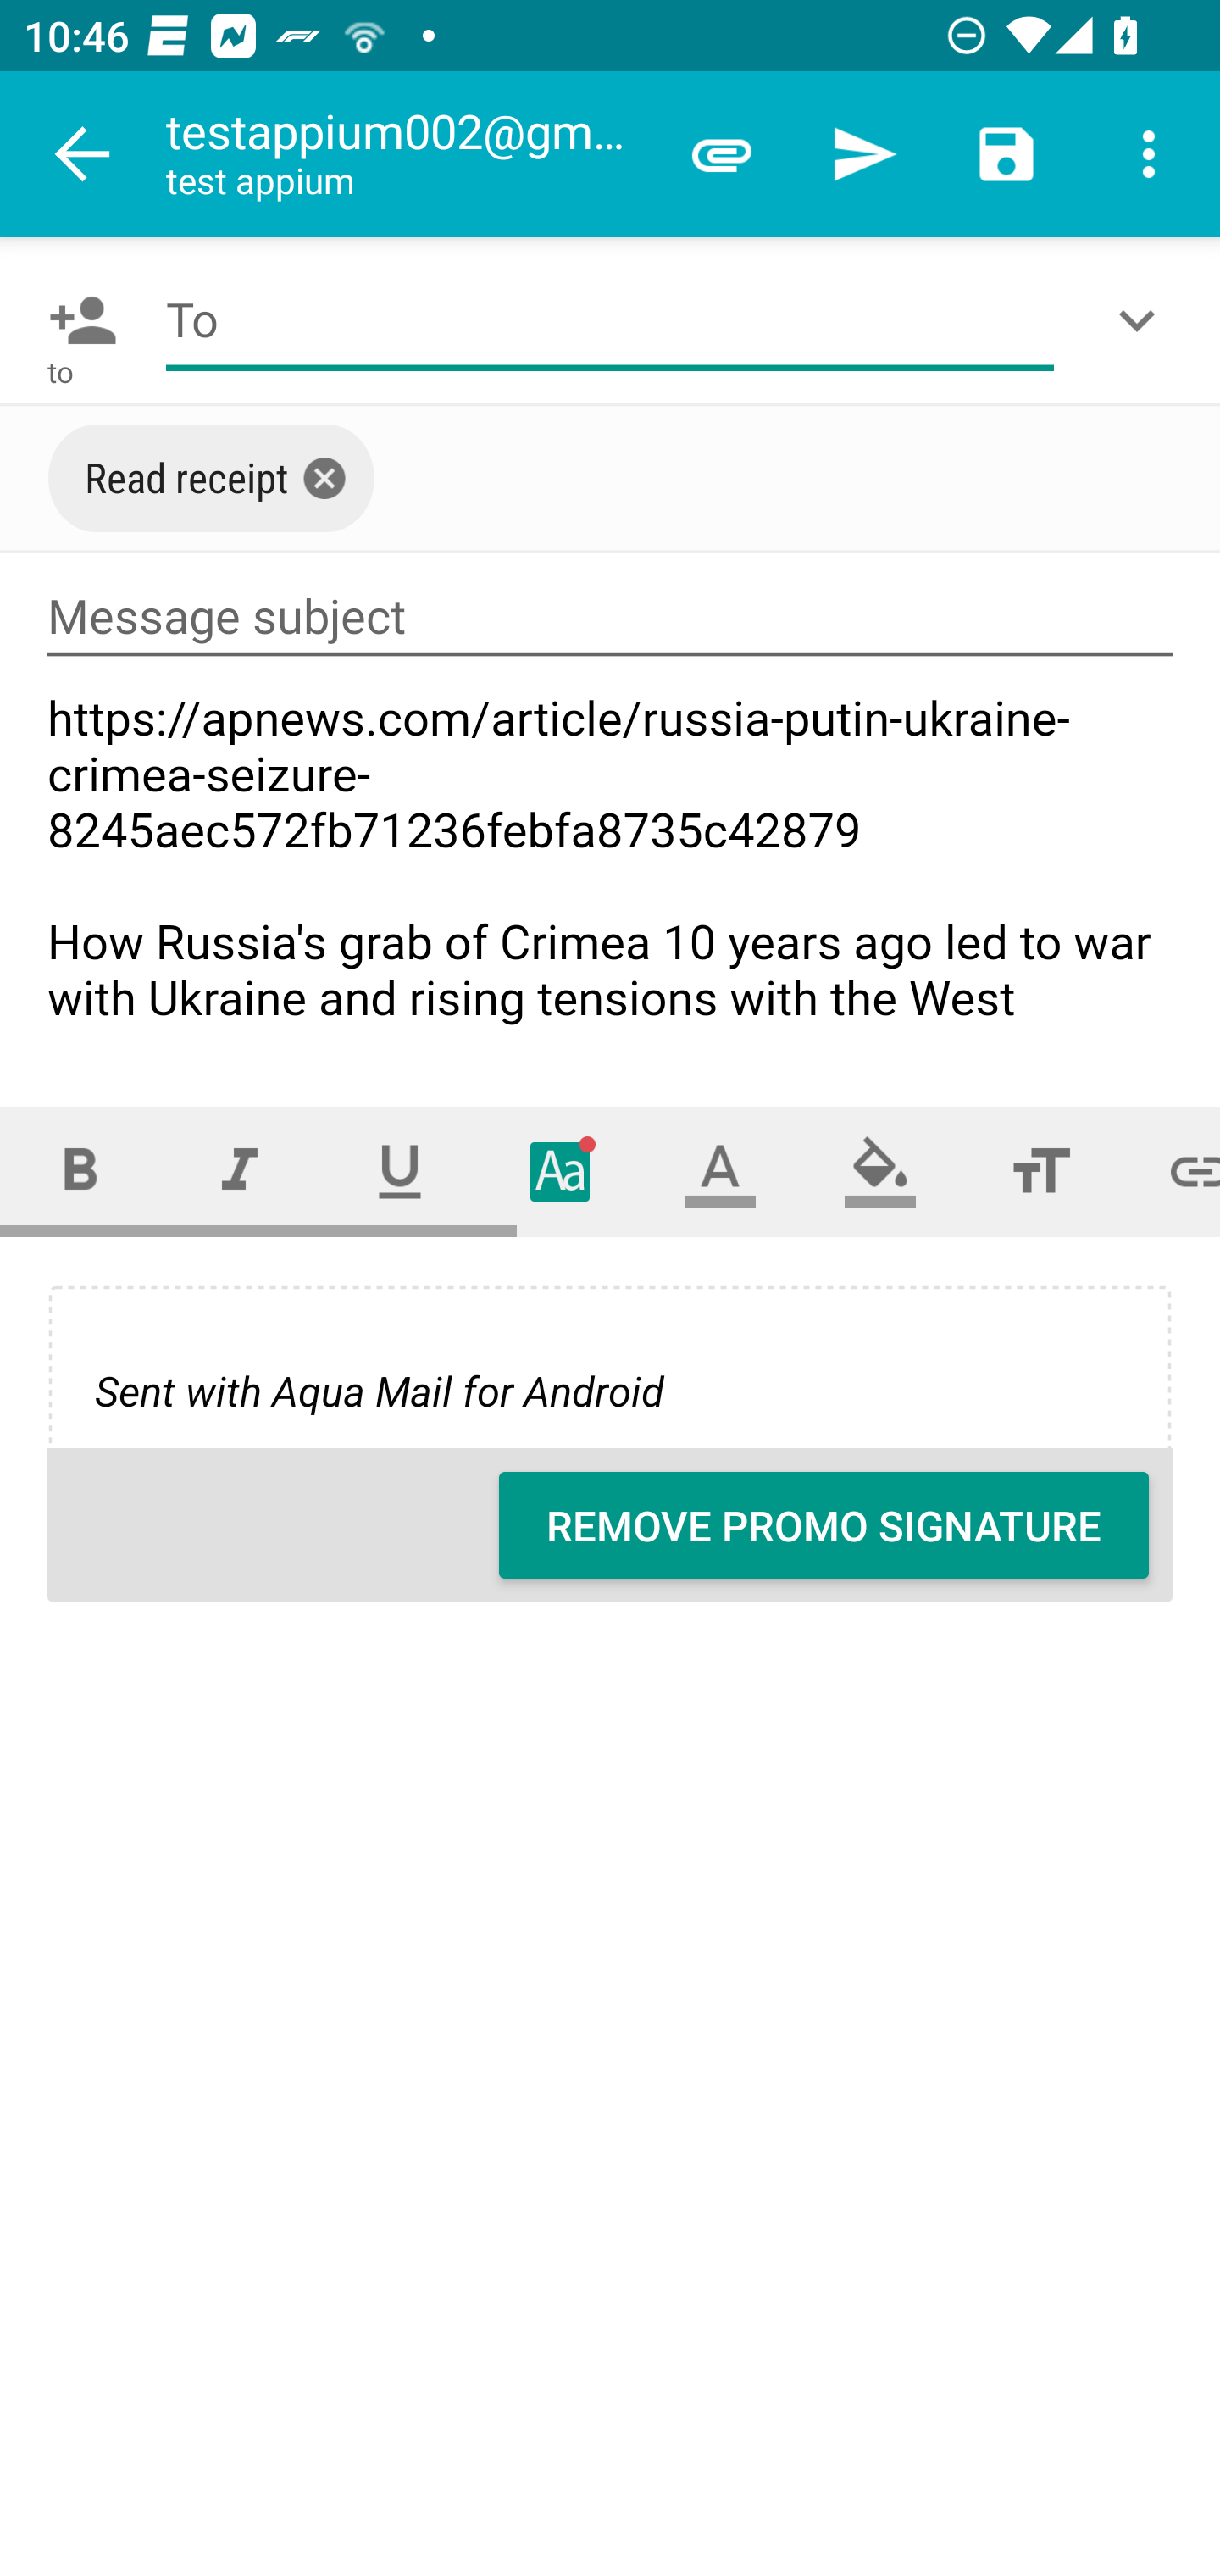 The height and width of the screenshot is (2576, 1220). Describe the element at coordinates (1006, 154) in the screenshot. I see `Save` at that location.